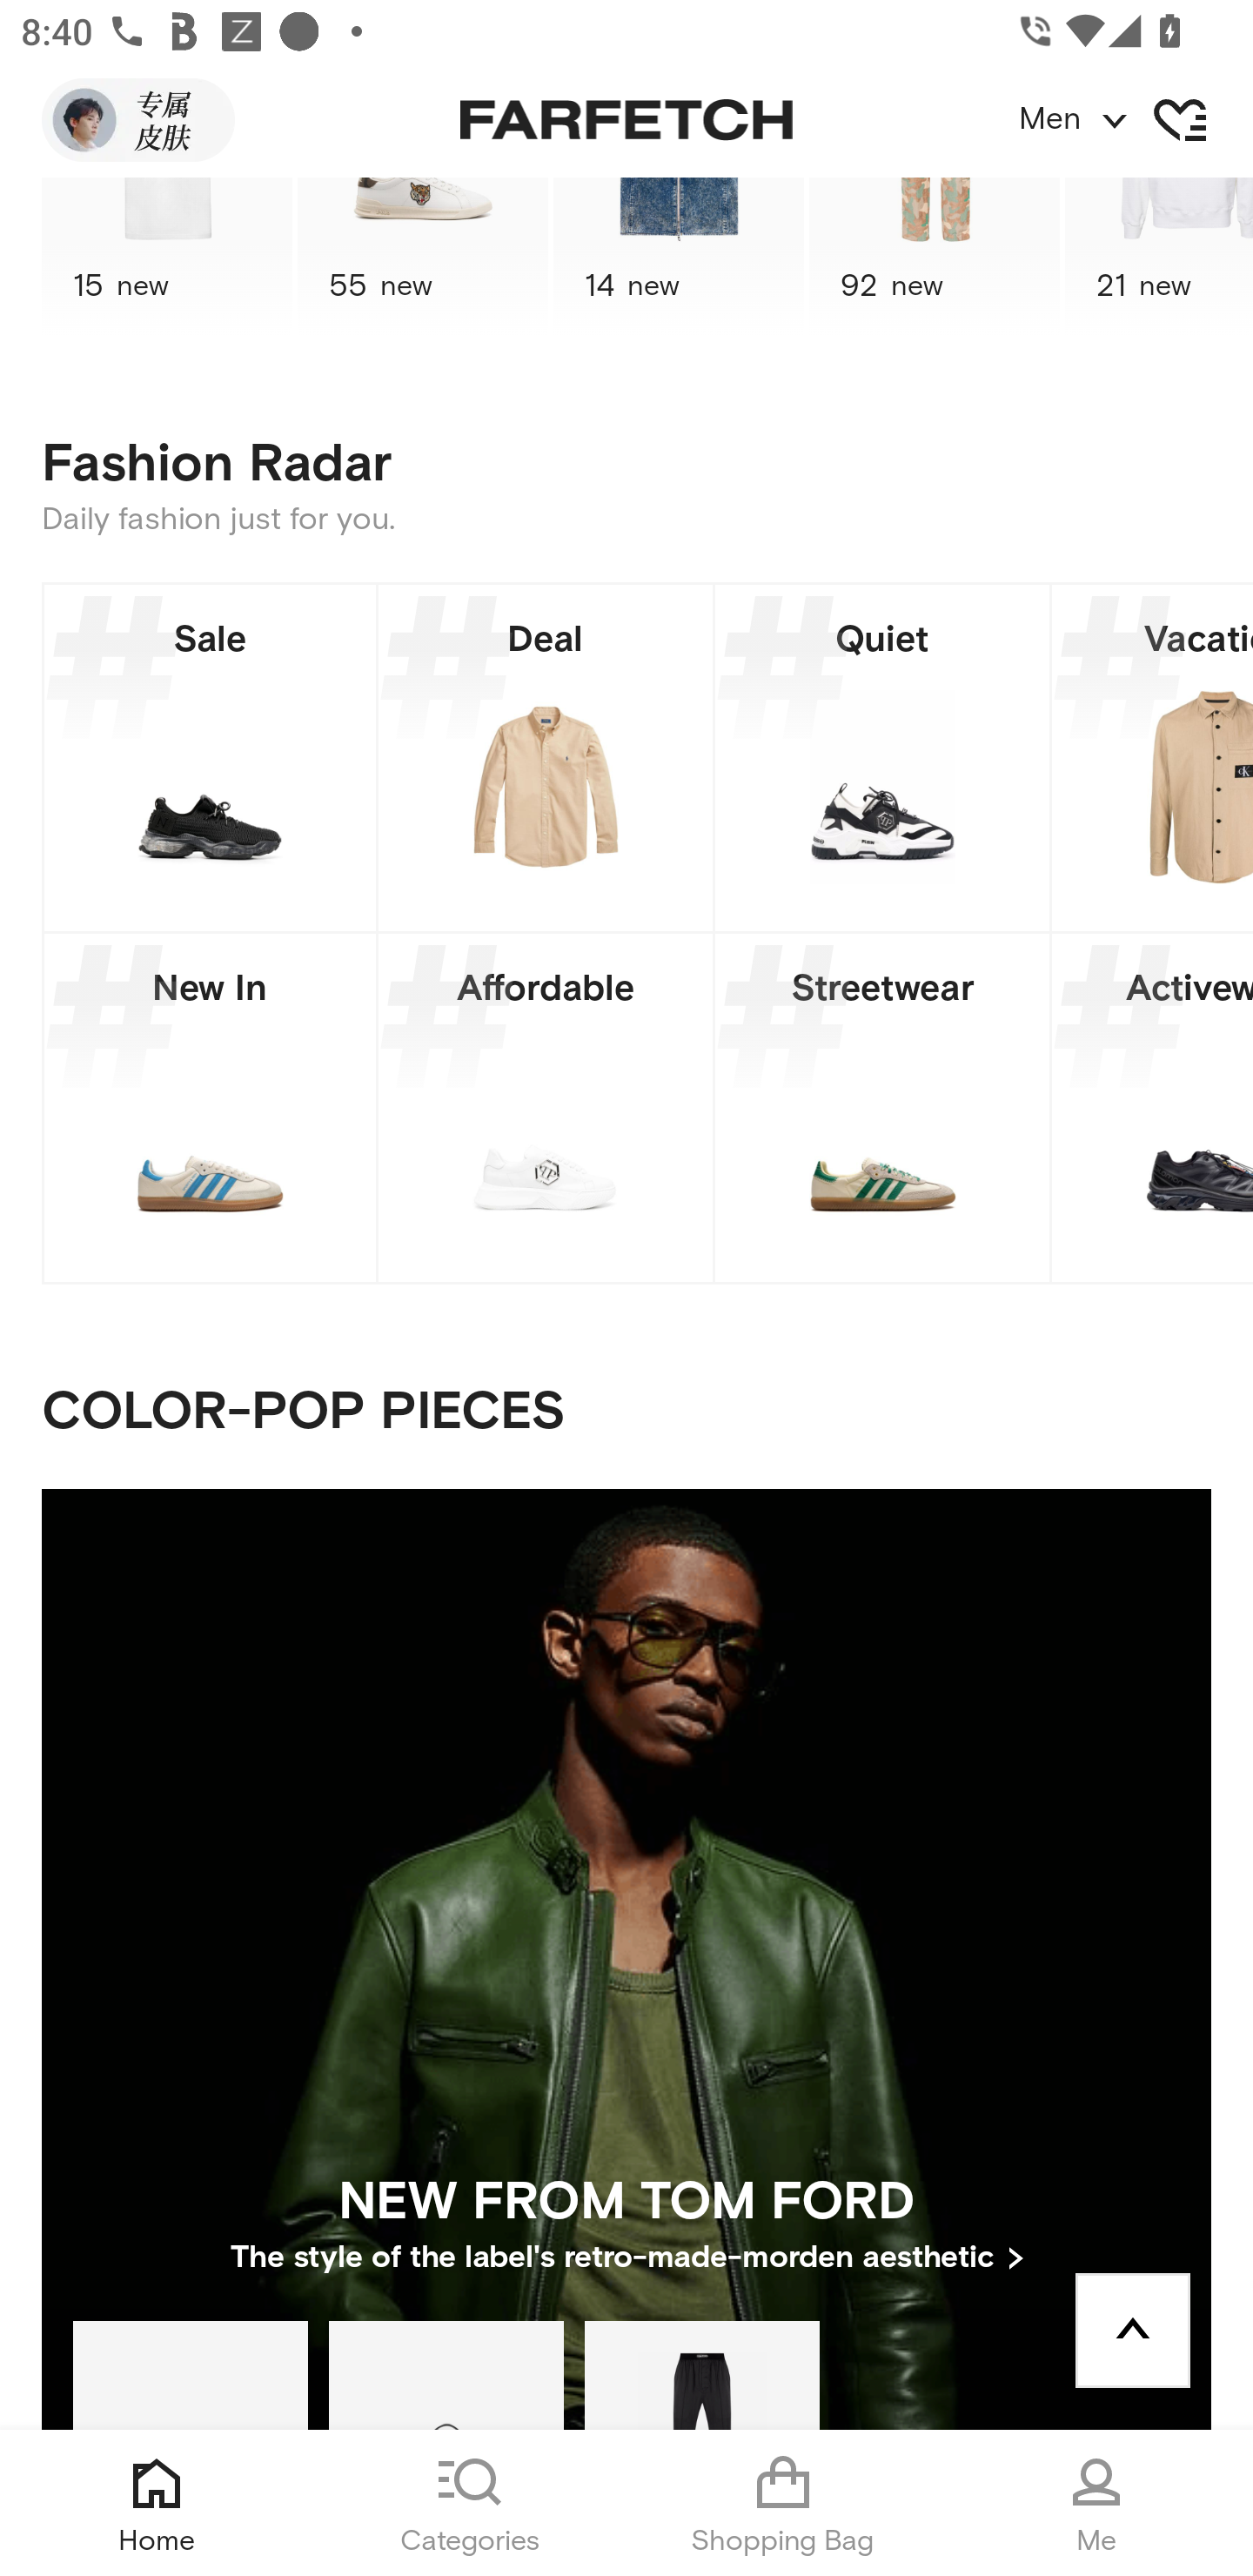 Image resolution: width=1253 pixels, height=2576 pixels. Describe the element at coordinates (935, 258) in the screenshot. I see `92  new` at that location.